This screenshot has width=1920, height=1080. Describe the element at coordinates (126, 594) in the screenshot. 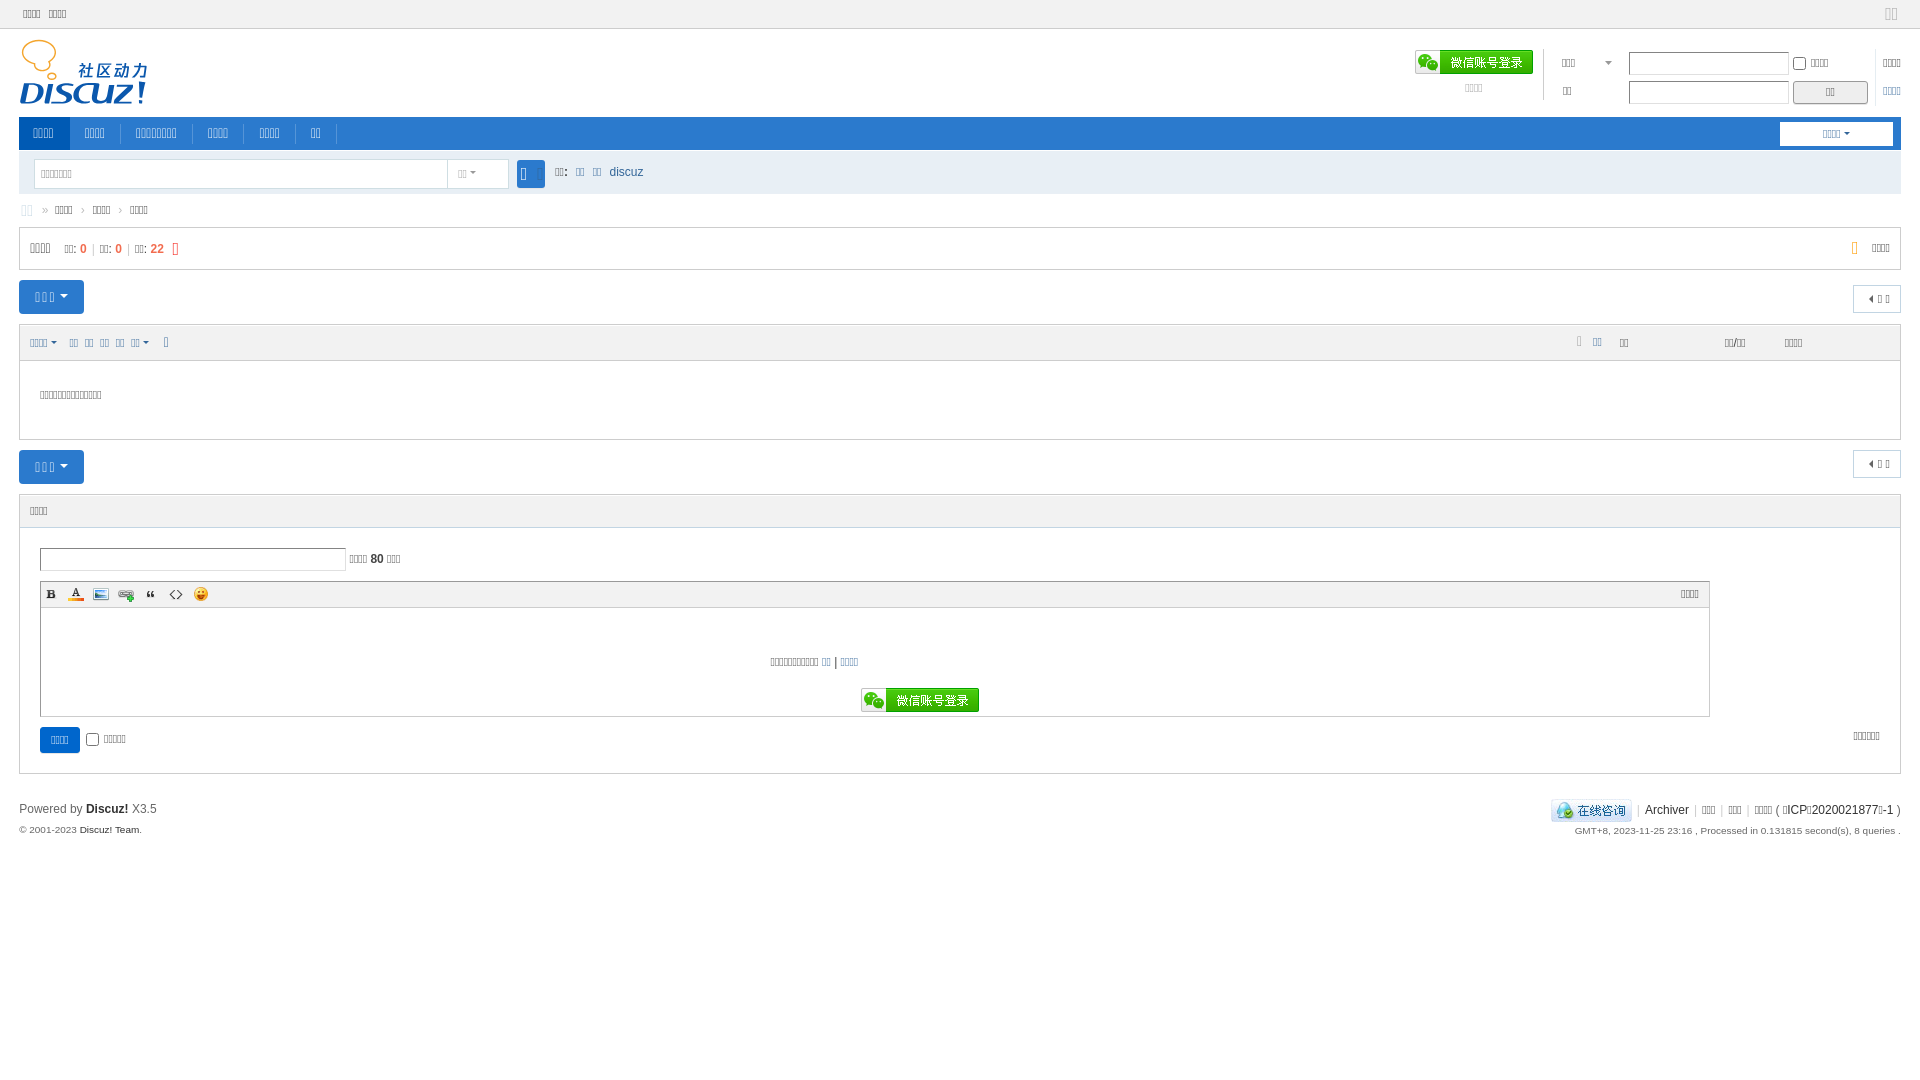

I see `Link` at that location.